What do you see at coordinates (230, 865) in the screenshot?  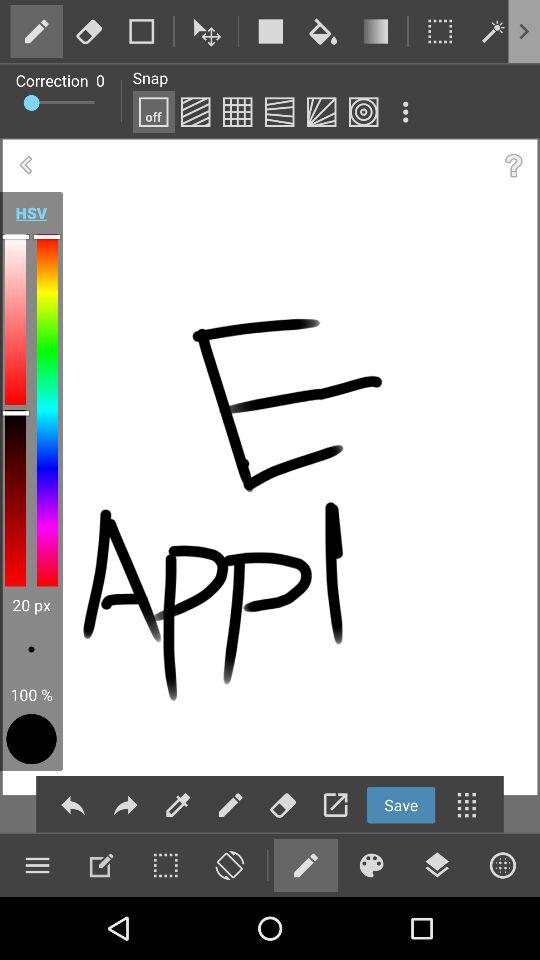 I see `click on the fourth icon from bottom row` at bounding box center [230, 865].